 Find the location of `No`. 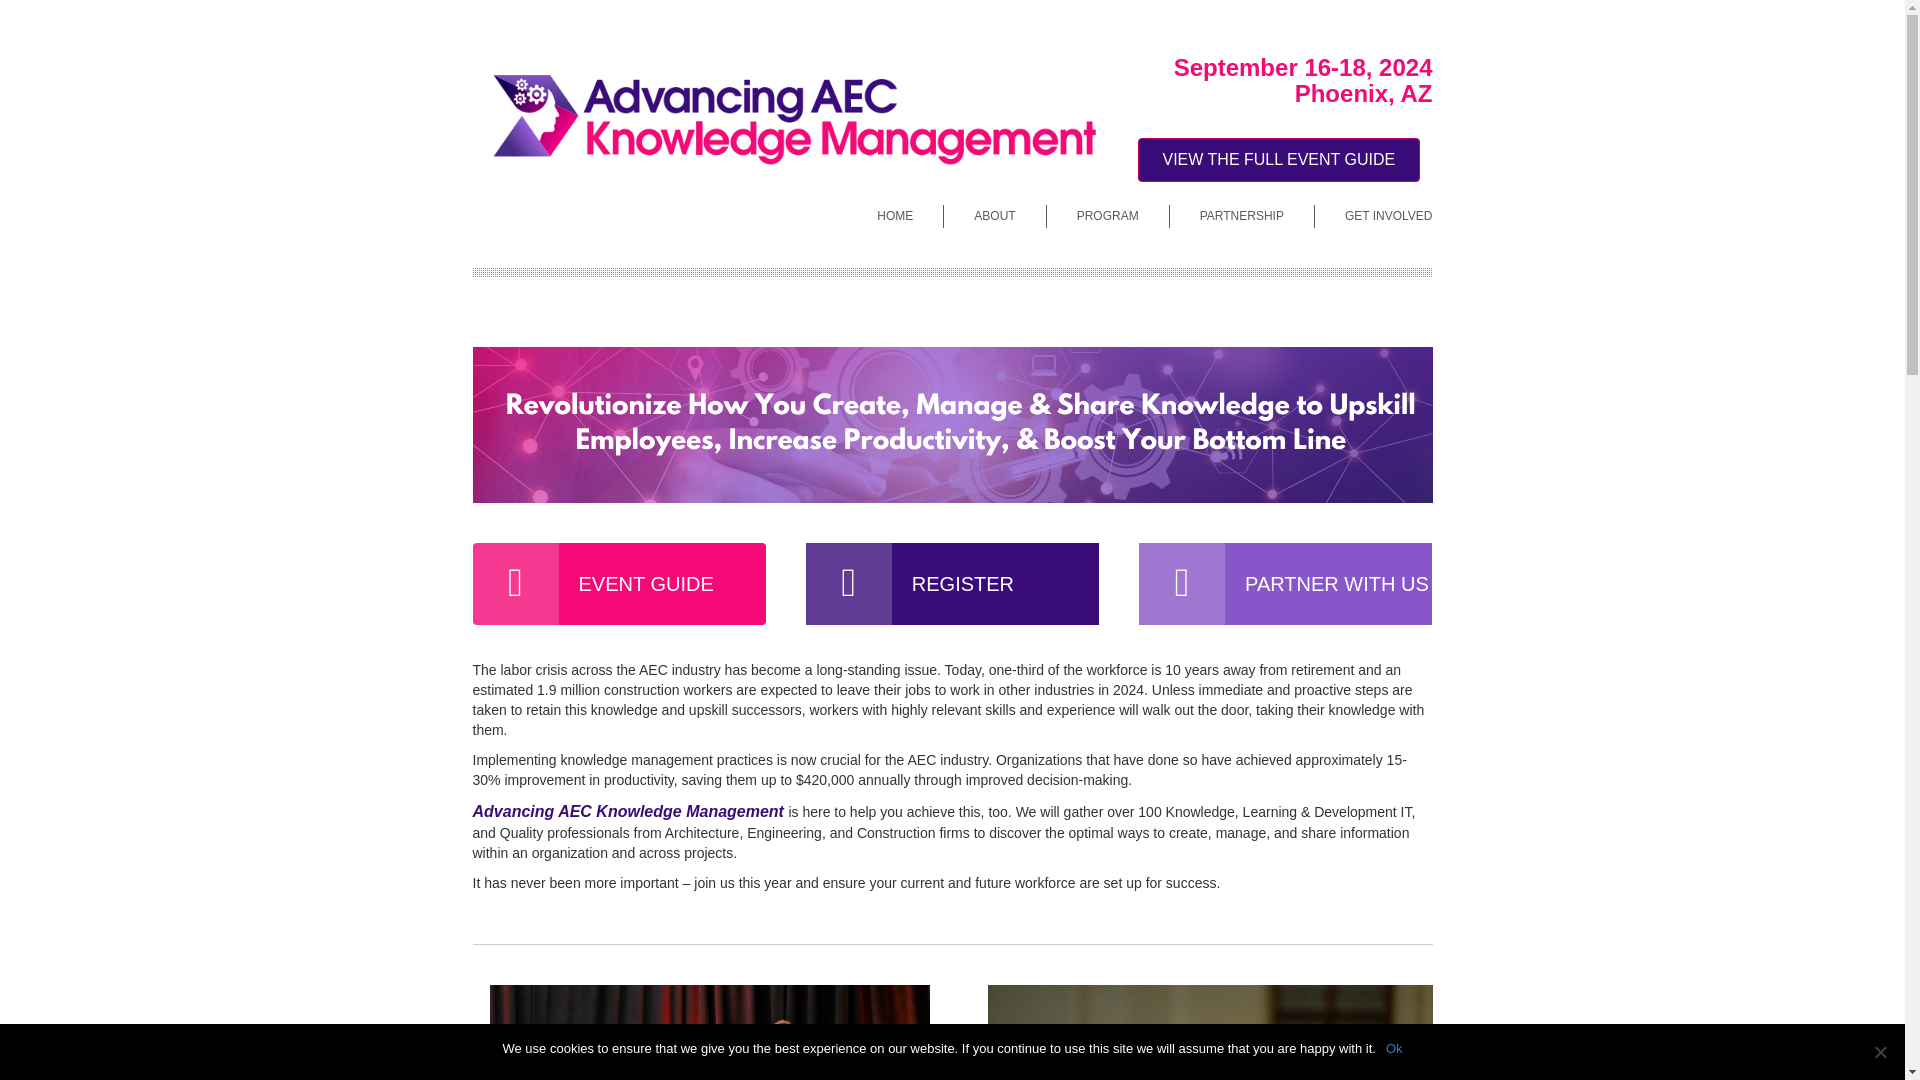

No is located at coordinates (1880, 1052).